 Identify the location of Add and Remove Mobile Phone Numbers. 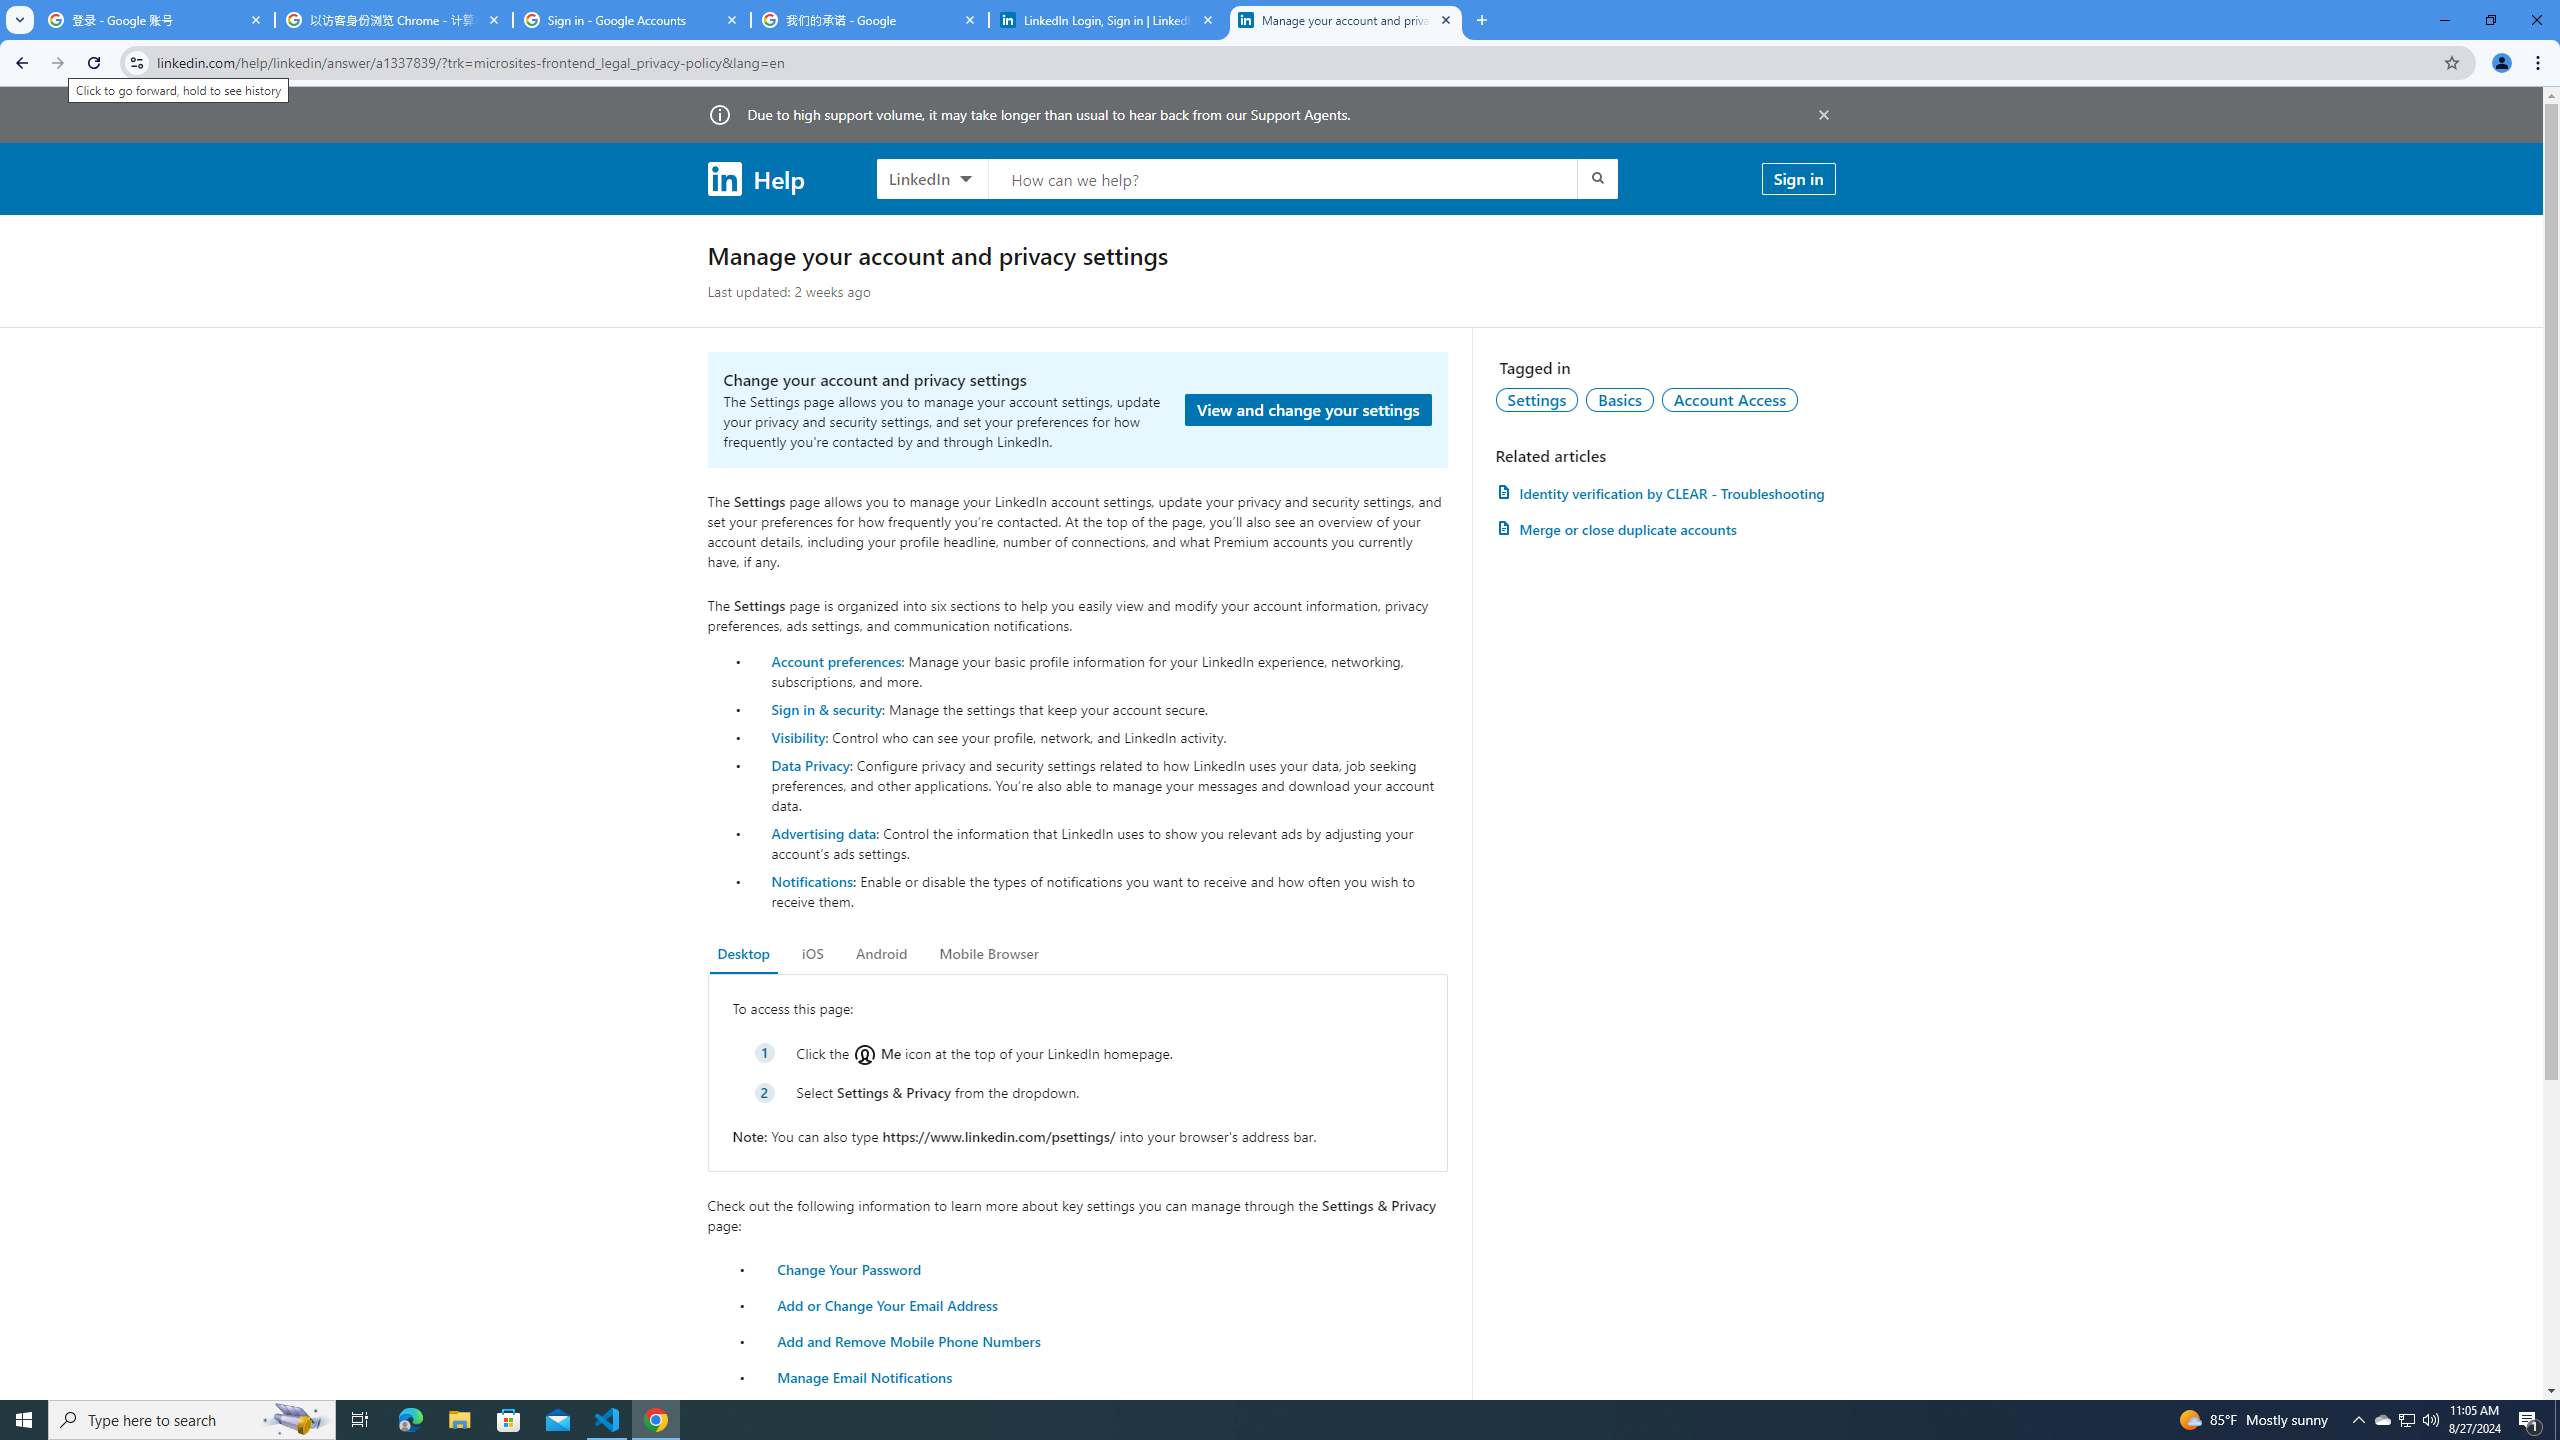
(910, 1340).